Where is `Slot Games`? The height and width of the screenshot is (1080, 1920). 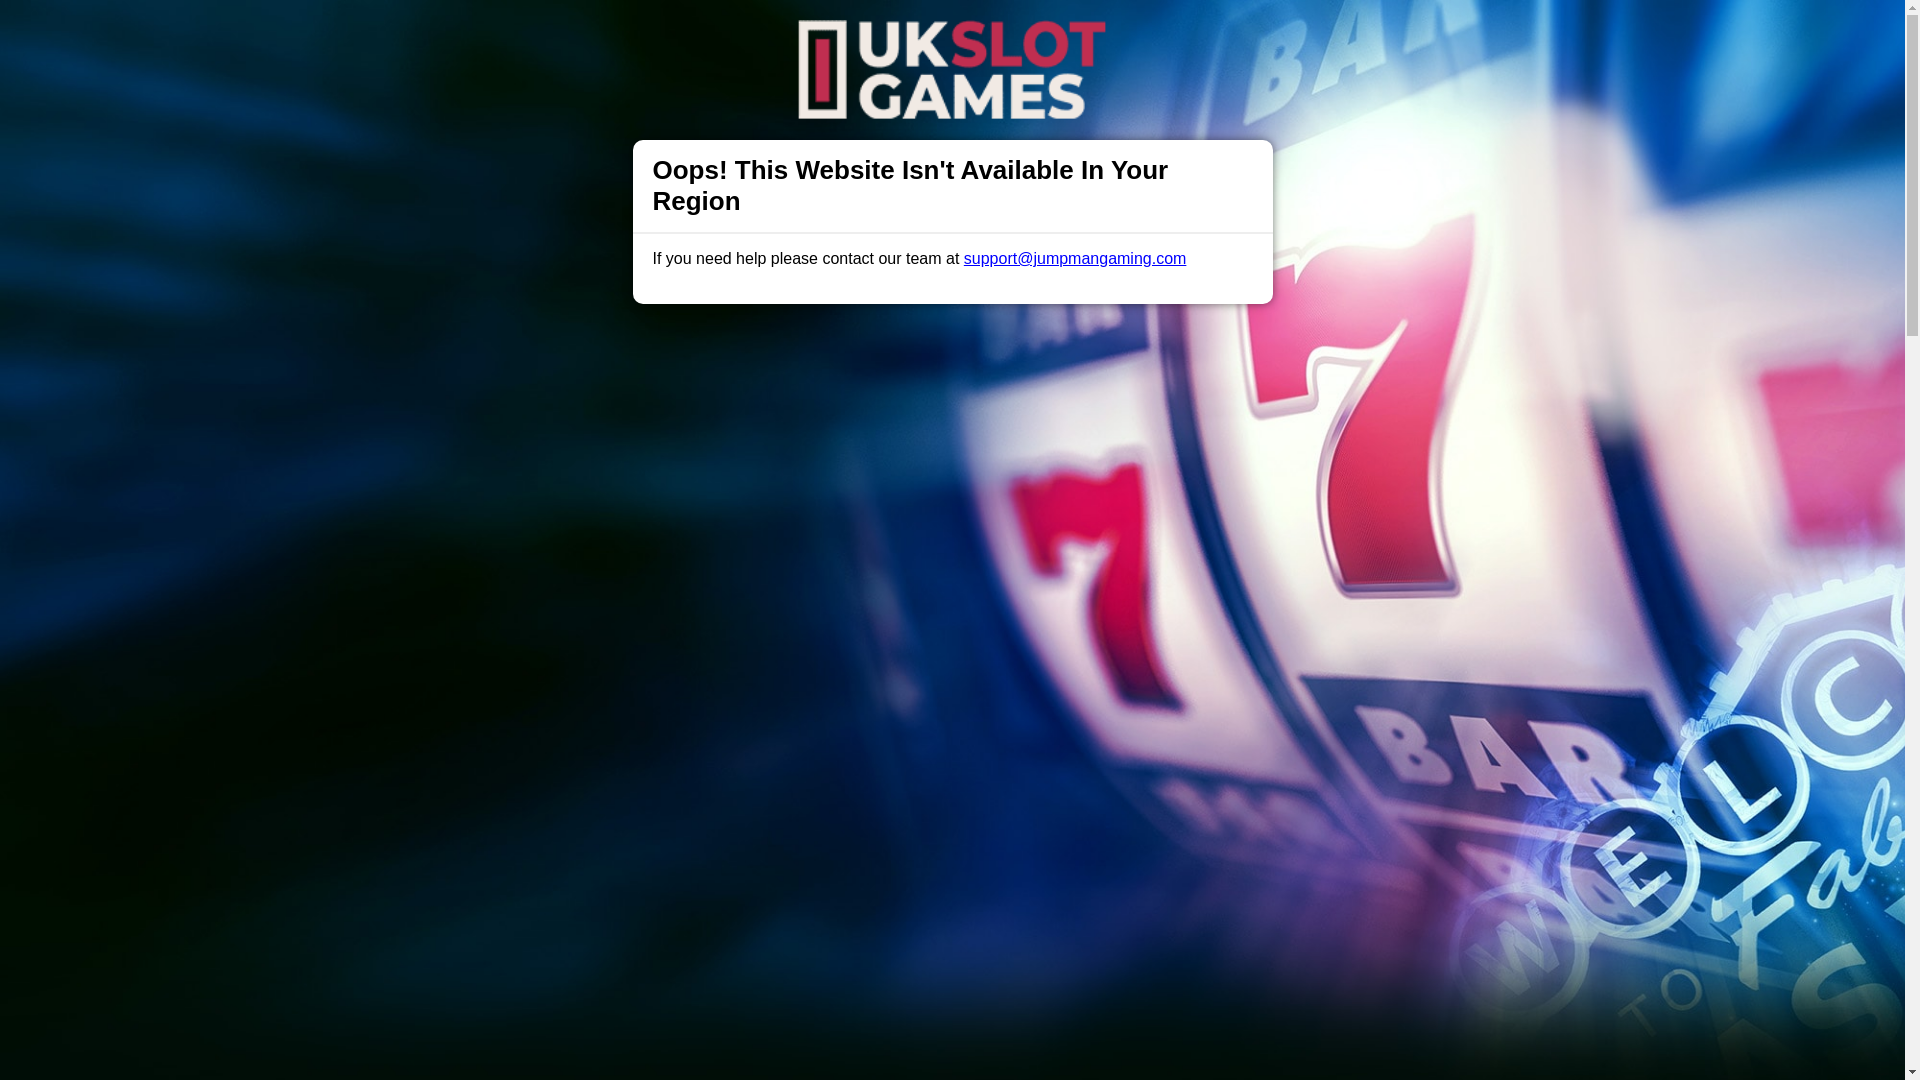 Slot Games is located at coordinates (852, 34).